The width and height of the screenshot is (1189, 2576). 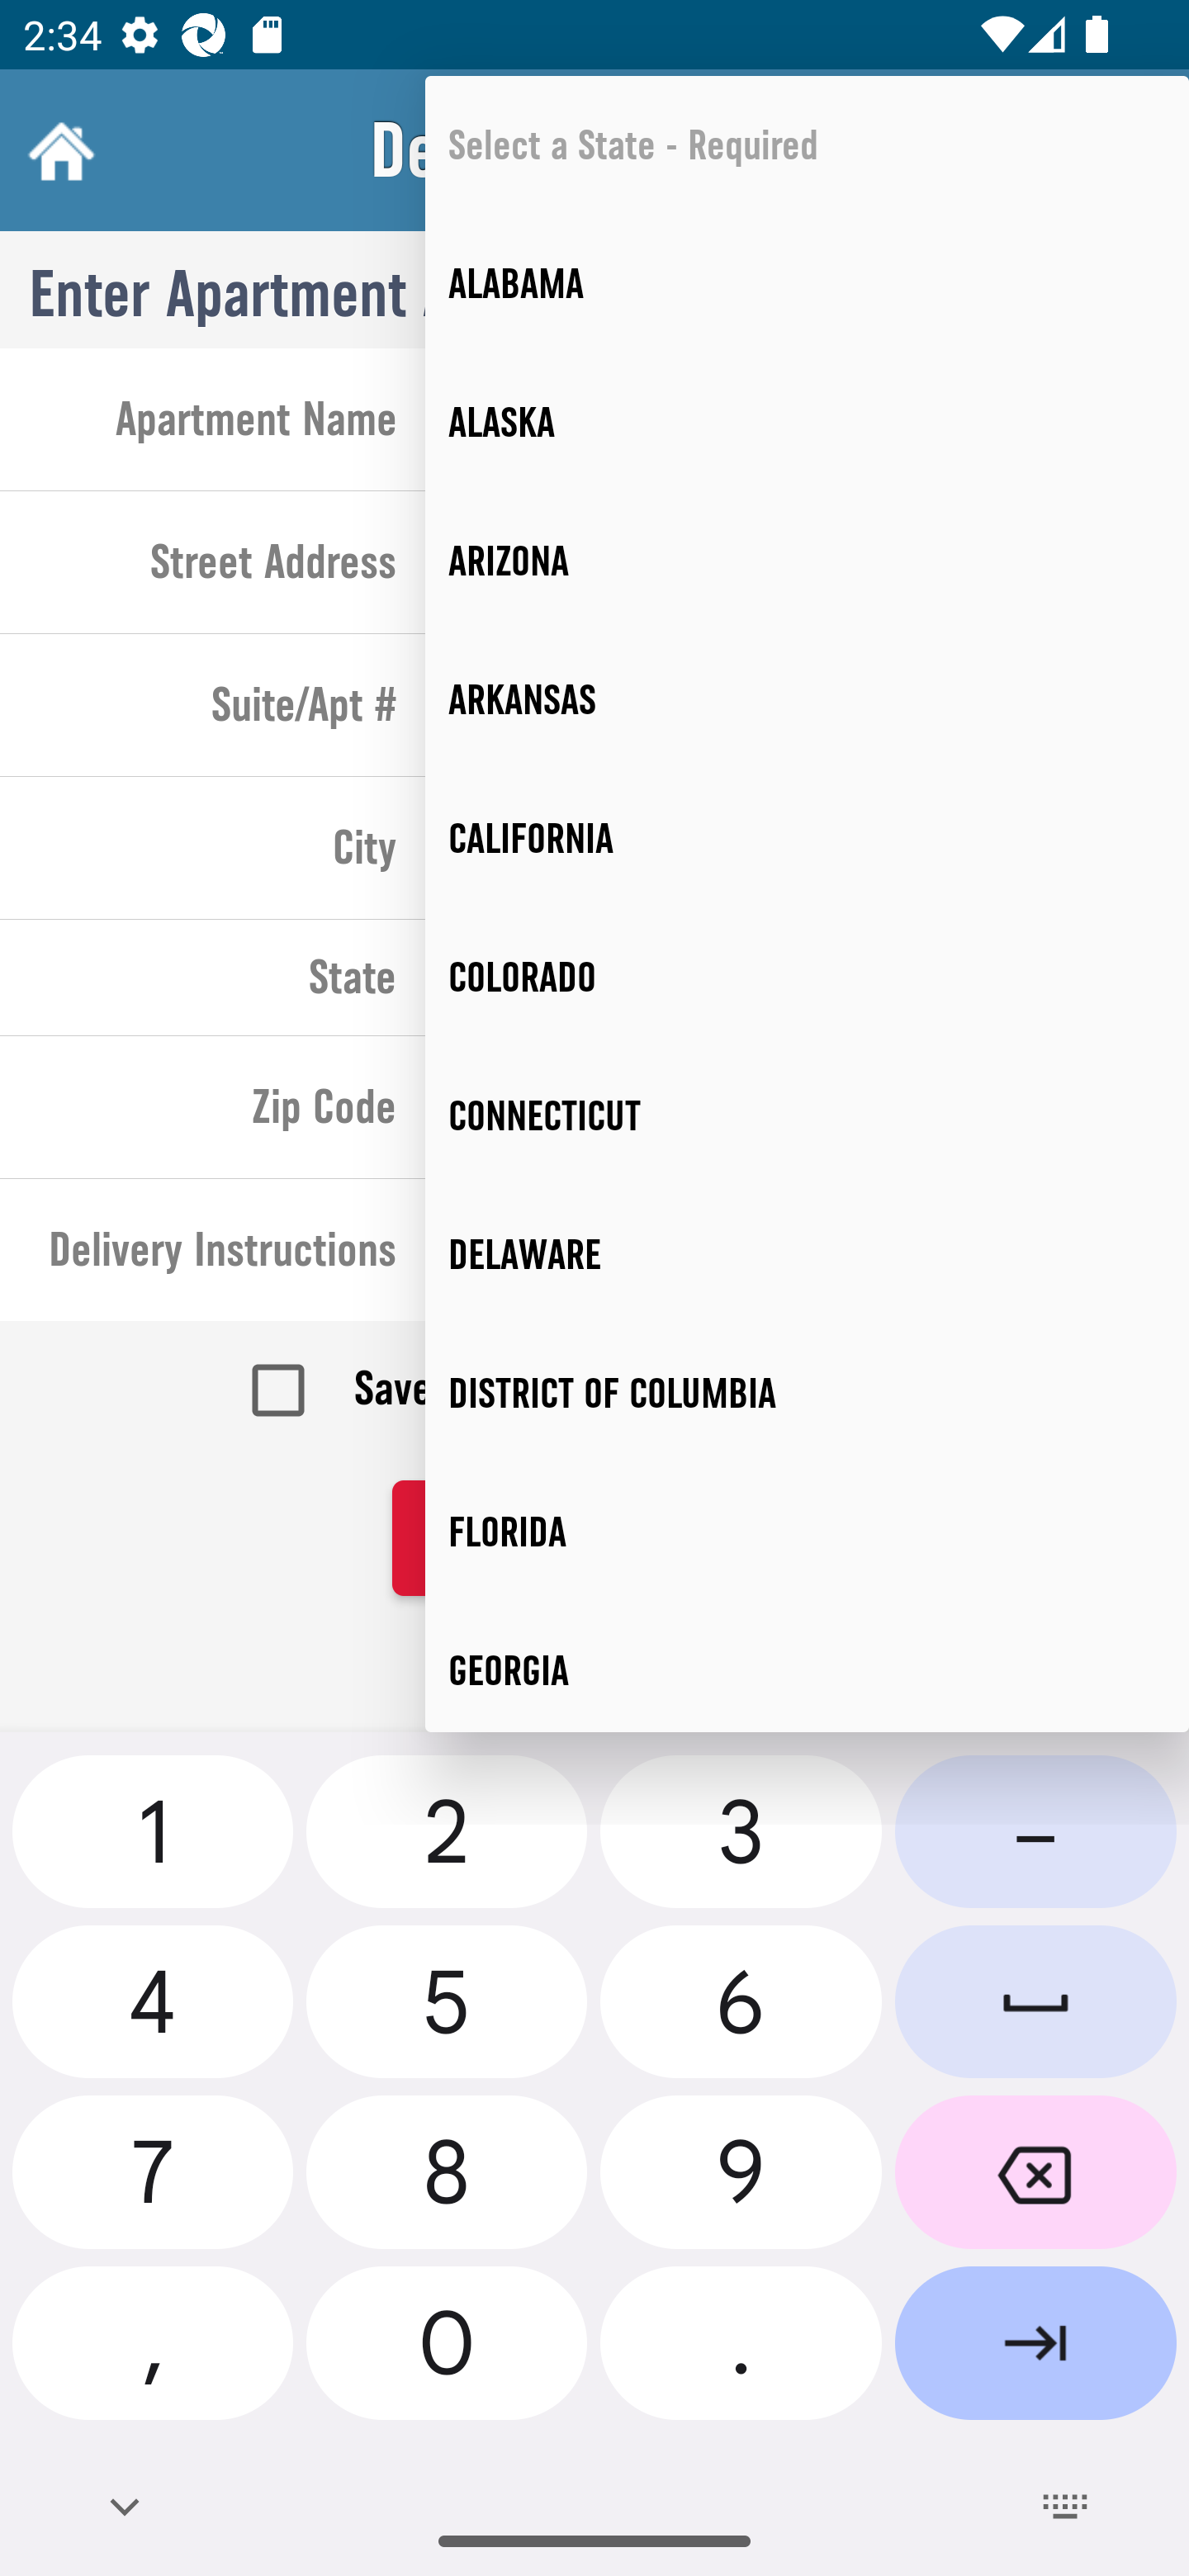 What do you see at coordinates (808, 1115) in the screenshot?
I see `CONNECTICUT` at bounding box center [808, 1115].